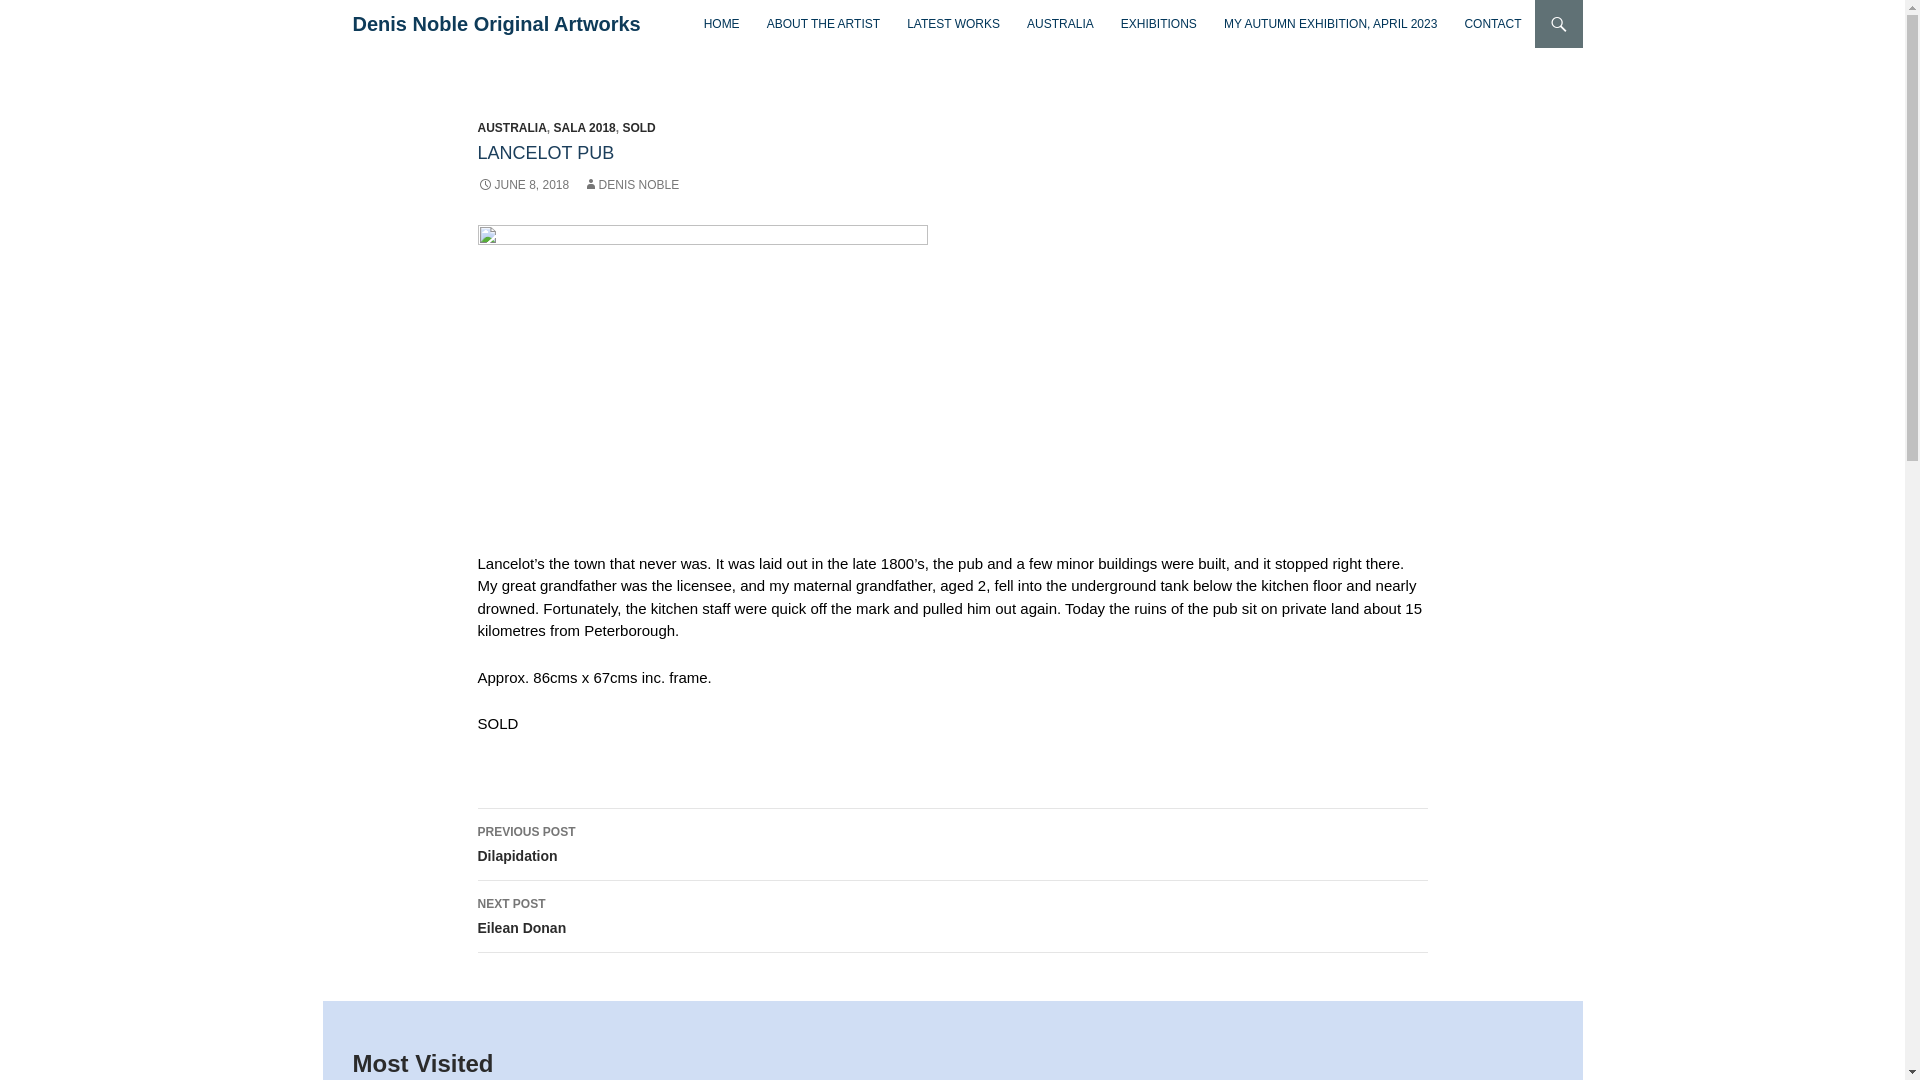 The width and height of the screenshot is (1920, 1080). What do you see at coordinates (722, 24) in the screenshot?
I see `HOME` at bounding box center [722, 24].